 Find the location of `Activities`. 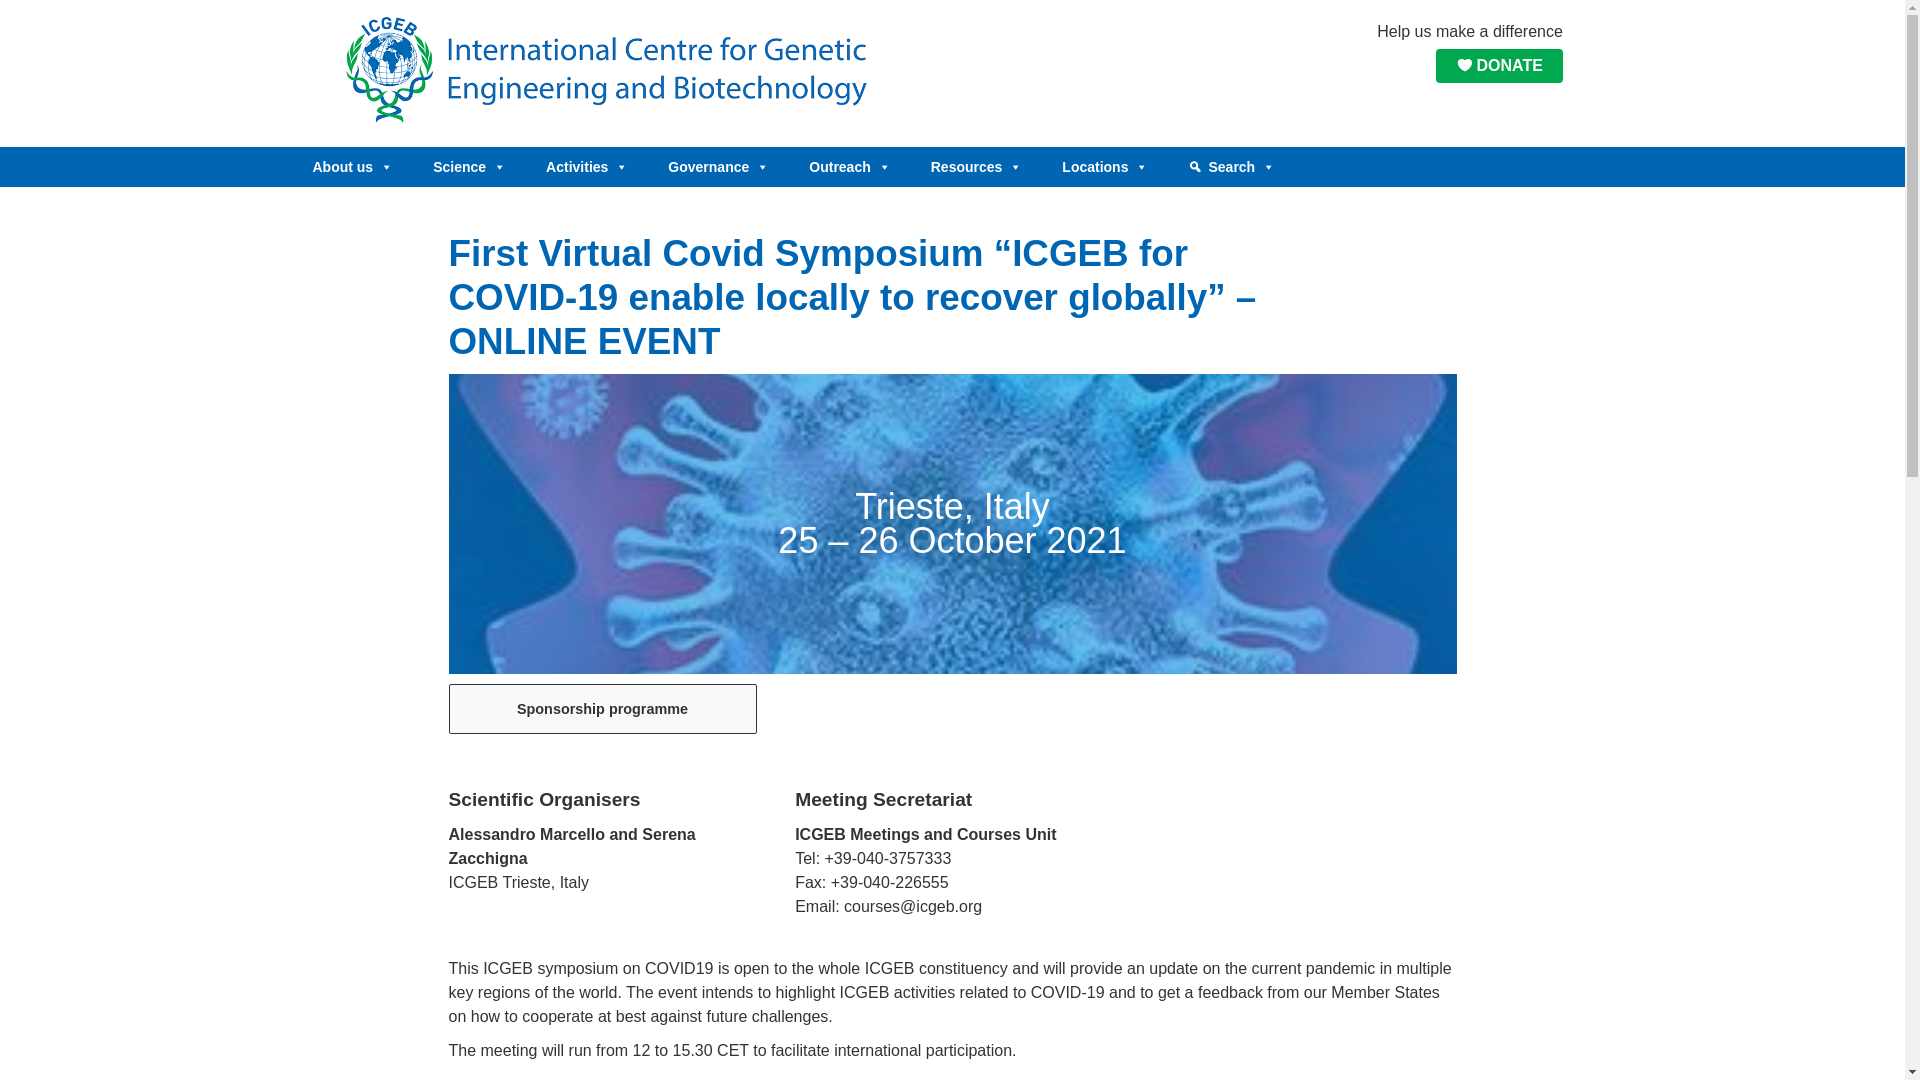

Activities is located at coordinates (587, 166).